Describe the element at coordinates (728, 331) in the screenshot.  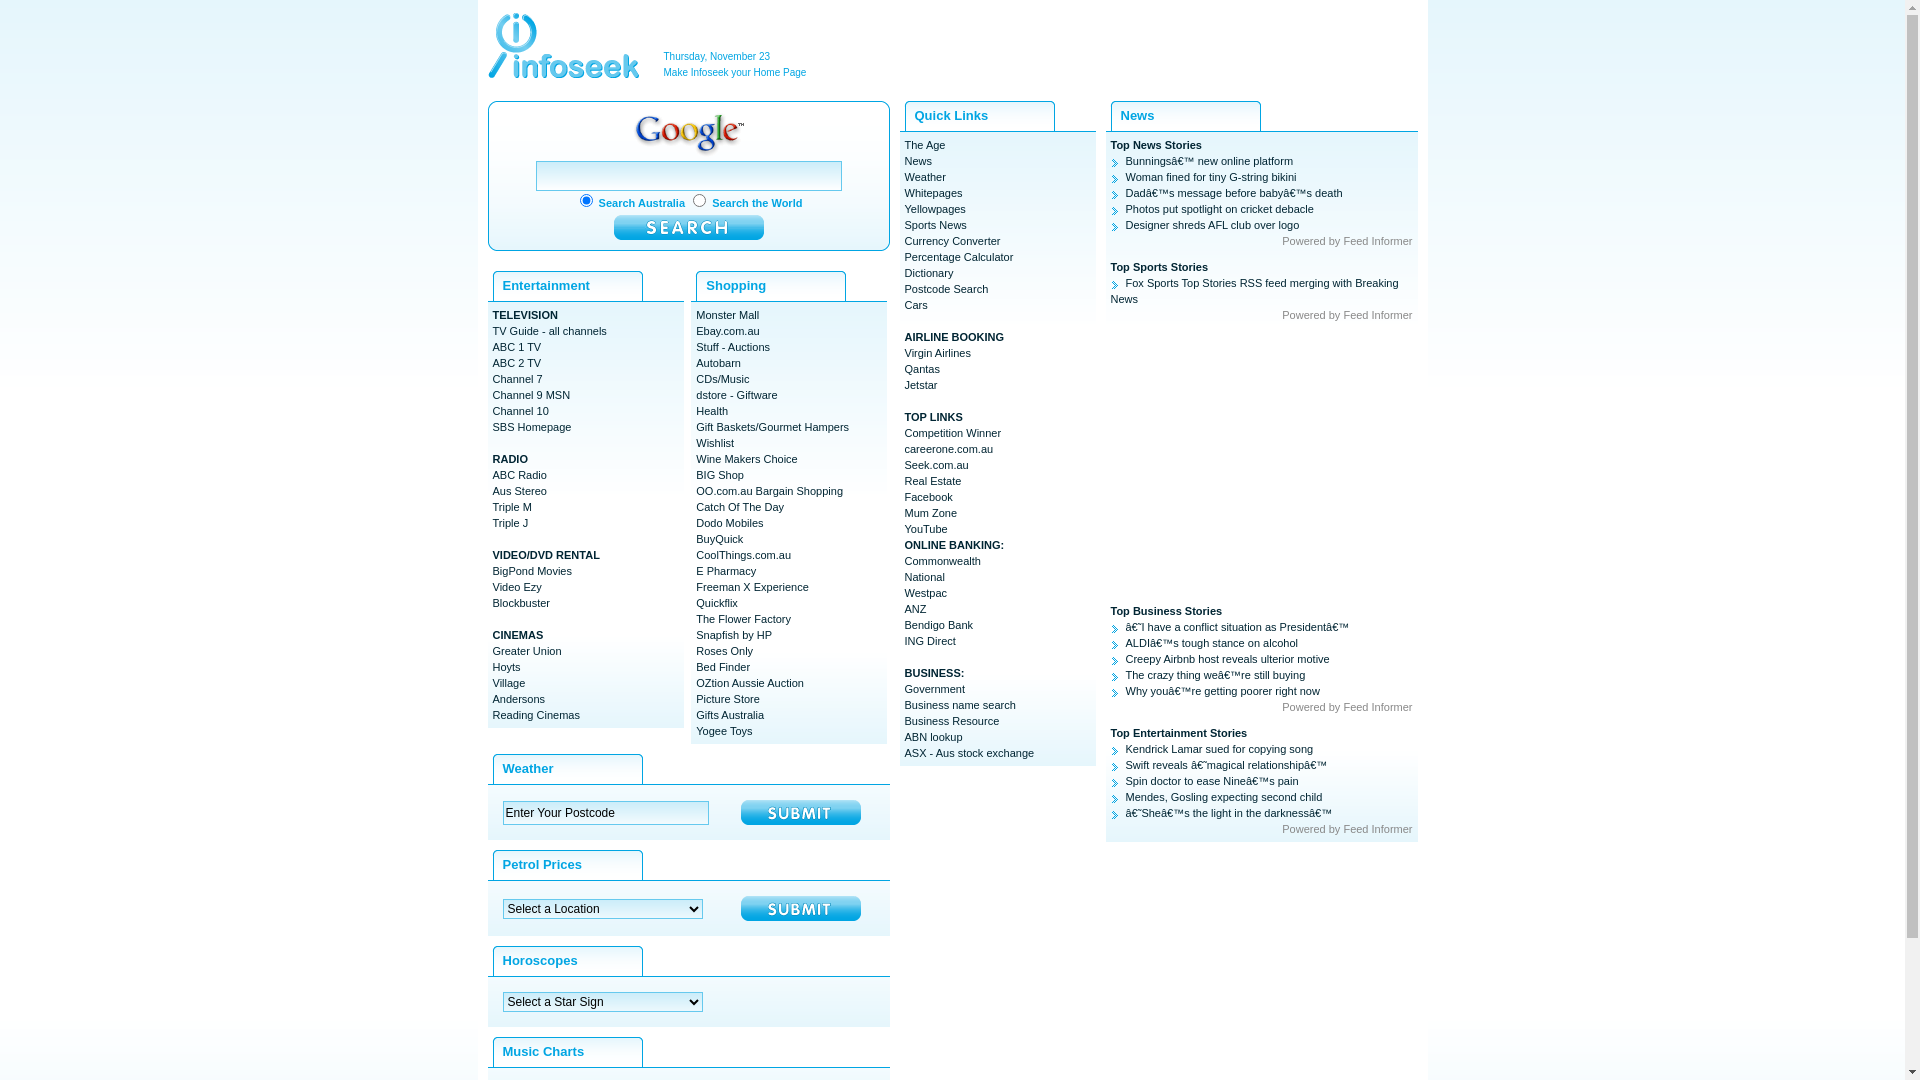
I see `Ebay.com.au` at that location.